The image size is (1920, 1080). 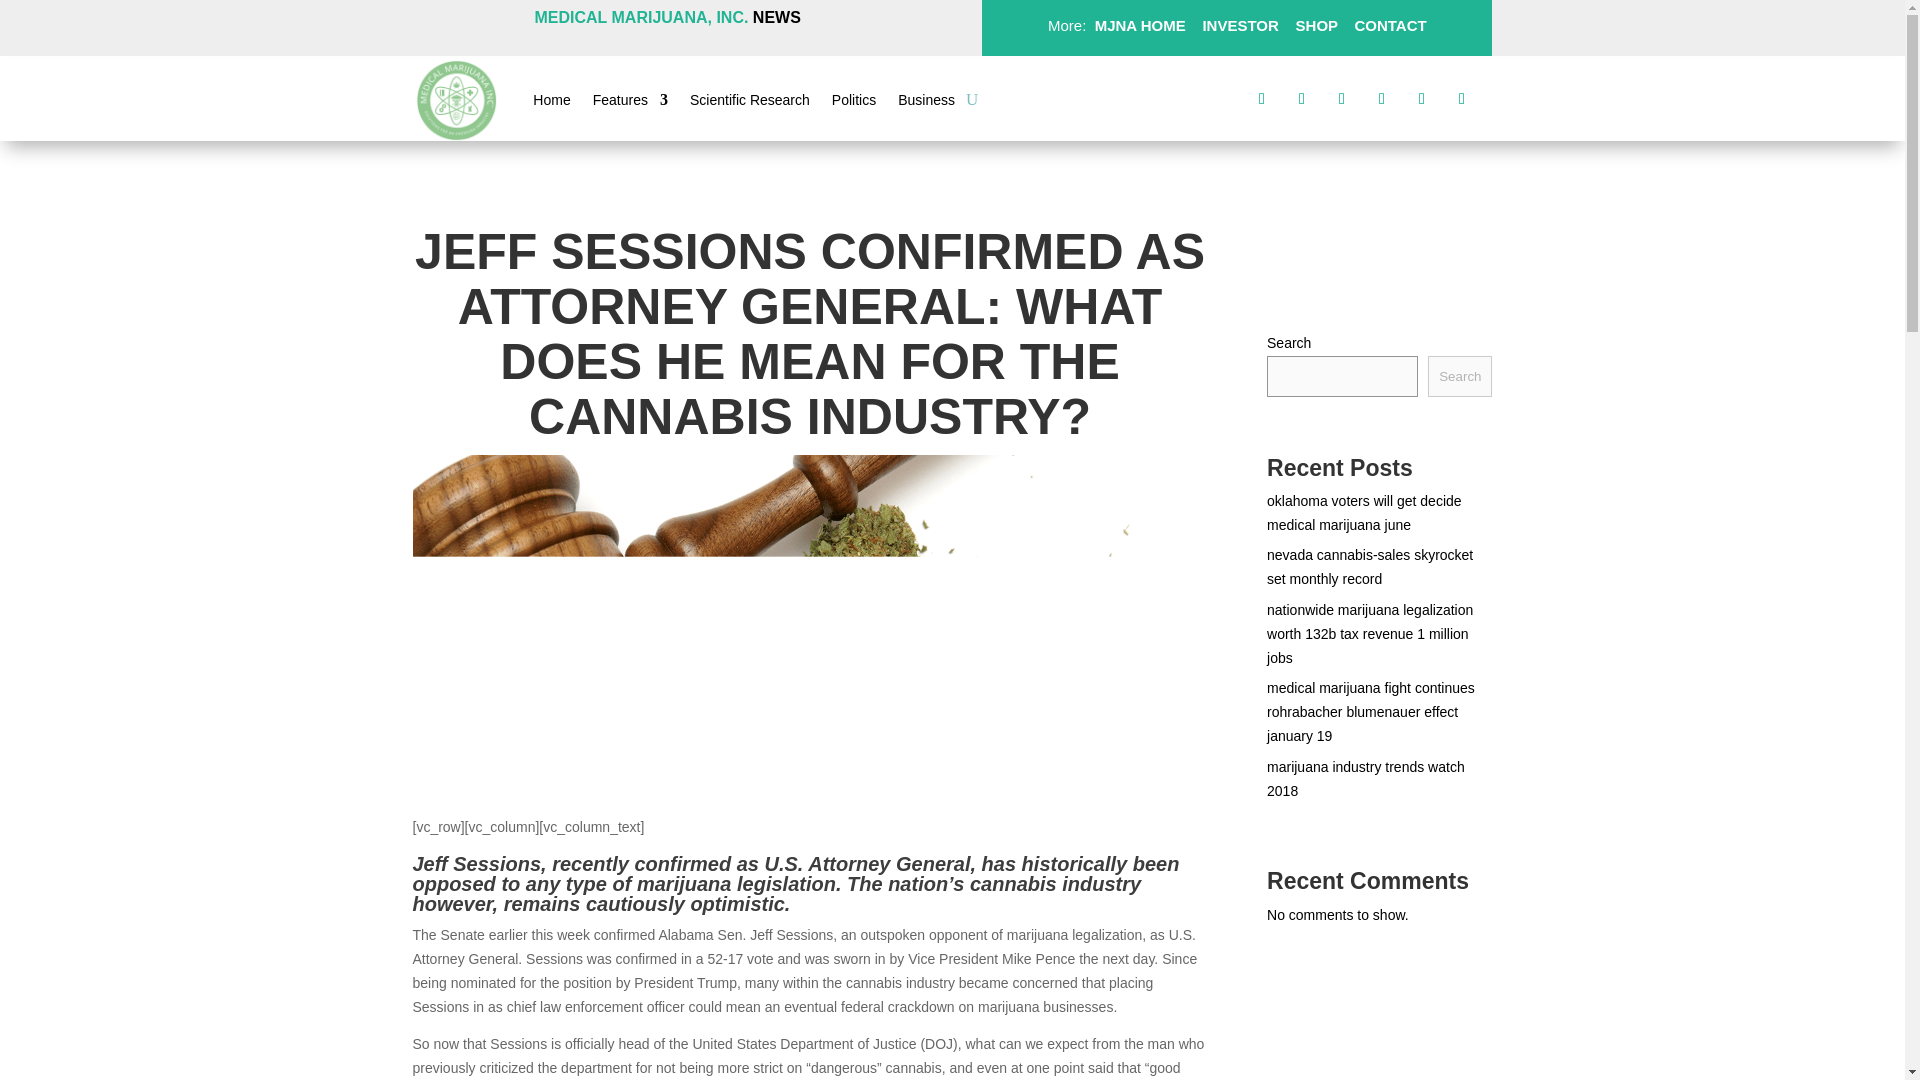 What do you see at coordinates (1302, 98) in the screenshot?
I see `Follow on Twitter` at bounding box center [1302, 98].